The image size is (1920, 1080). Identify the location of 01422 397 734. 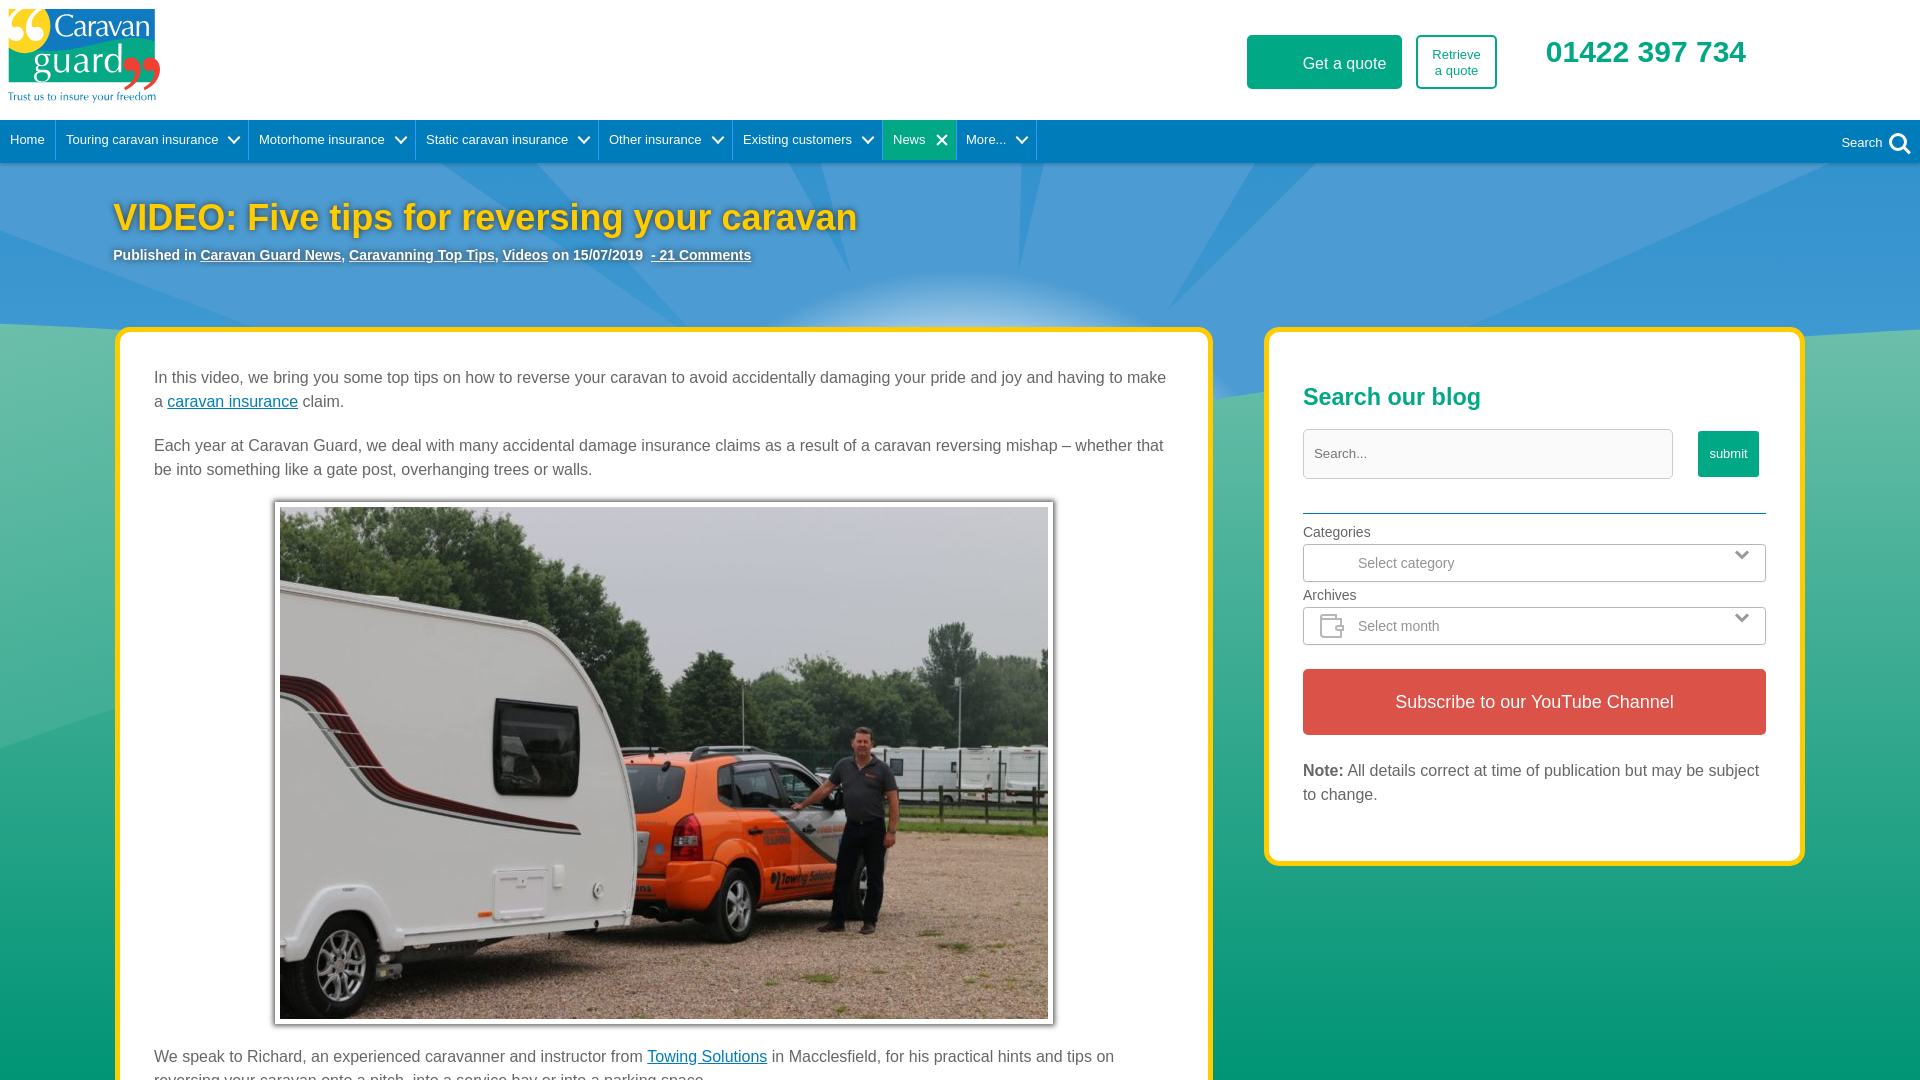
(1645, 51).